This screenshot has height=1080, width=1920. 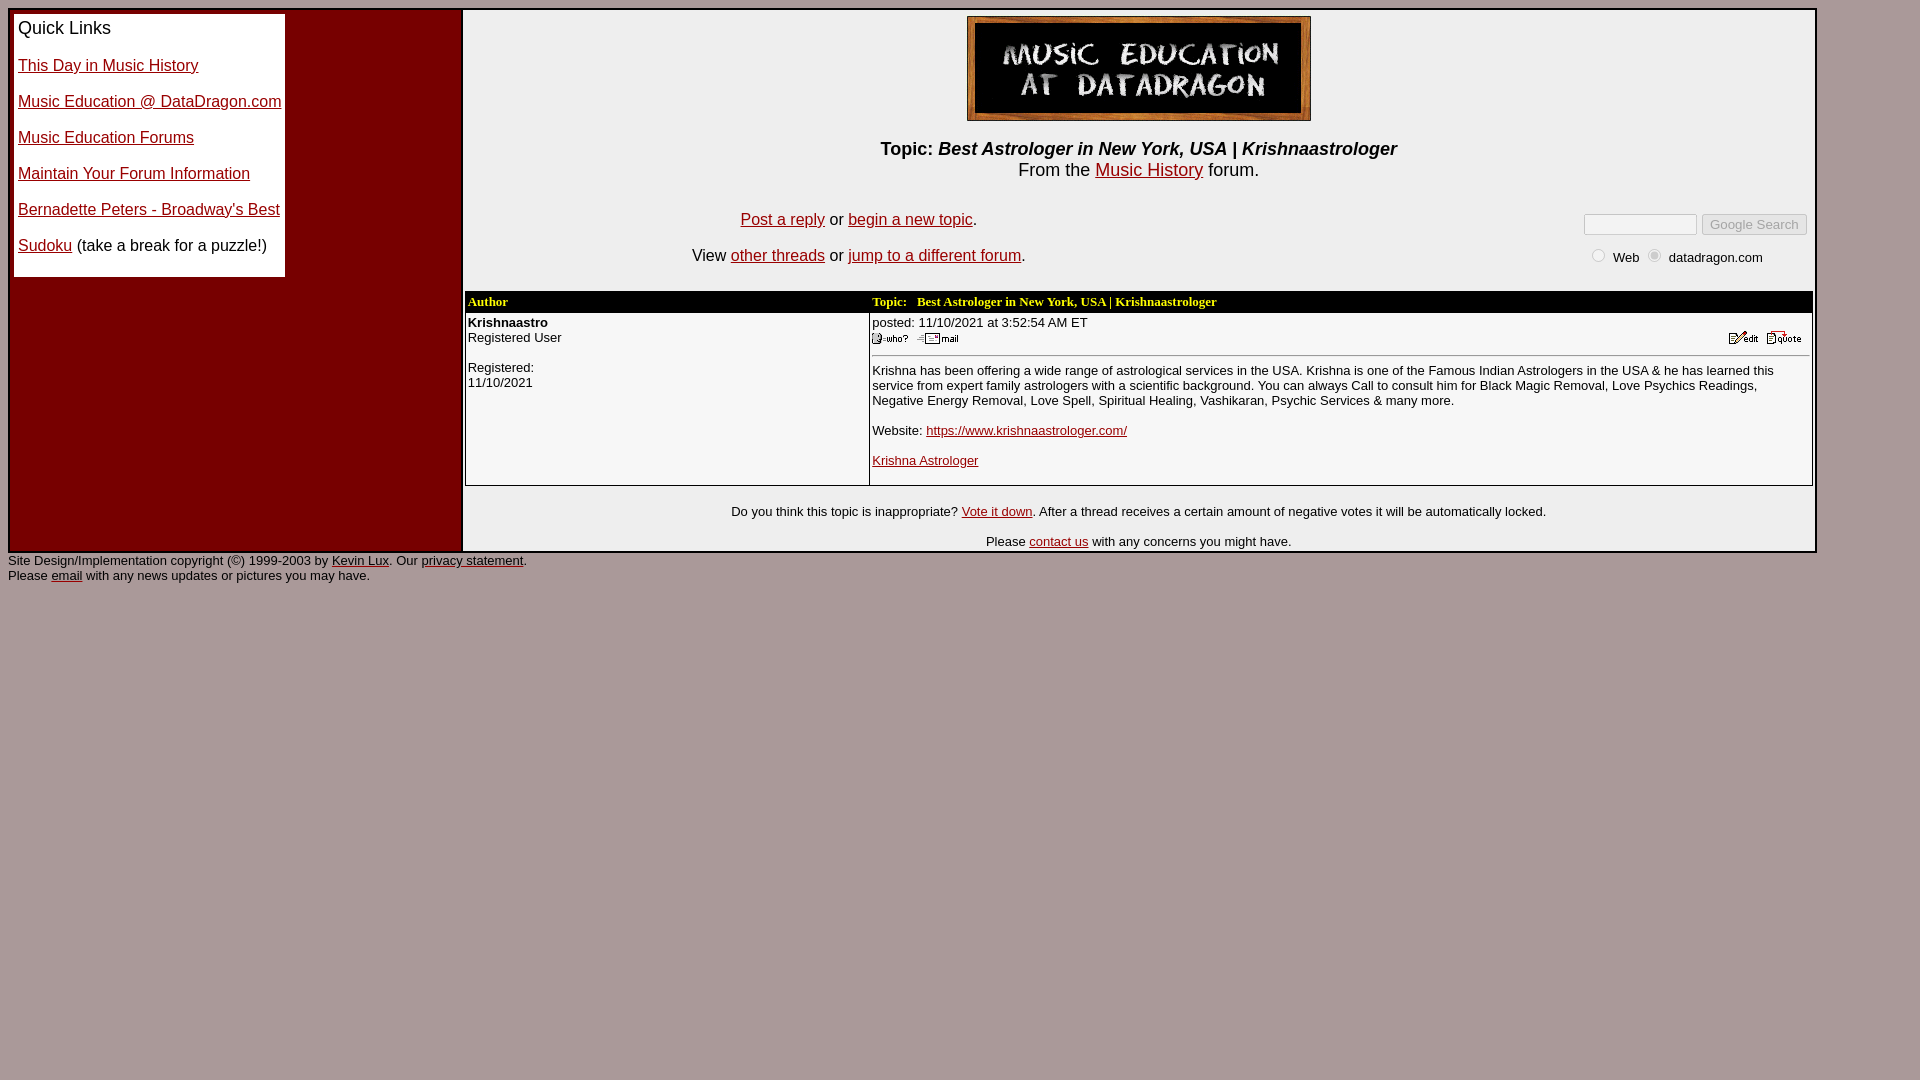 What do you see at coordinates (1715, 256) in the screenshot?
I see `Search datadragon.com` at bounding box center [1715, 256].